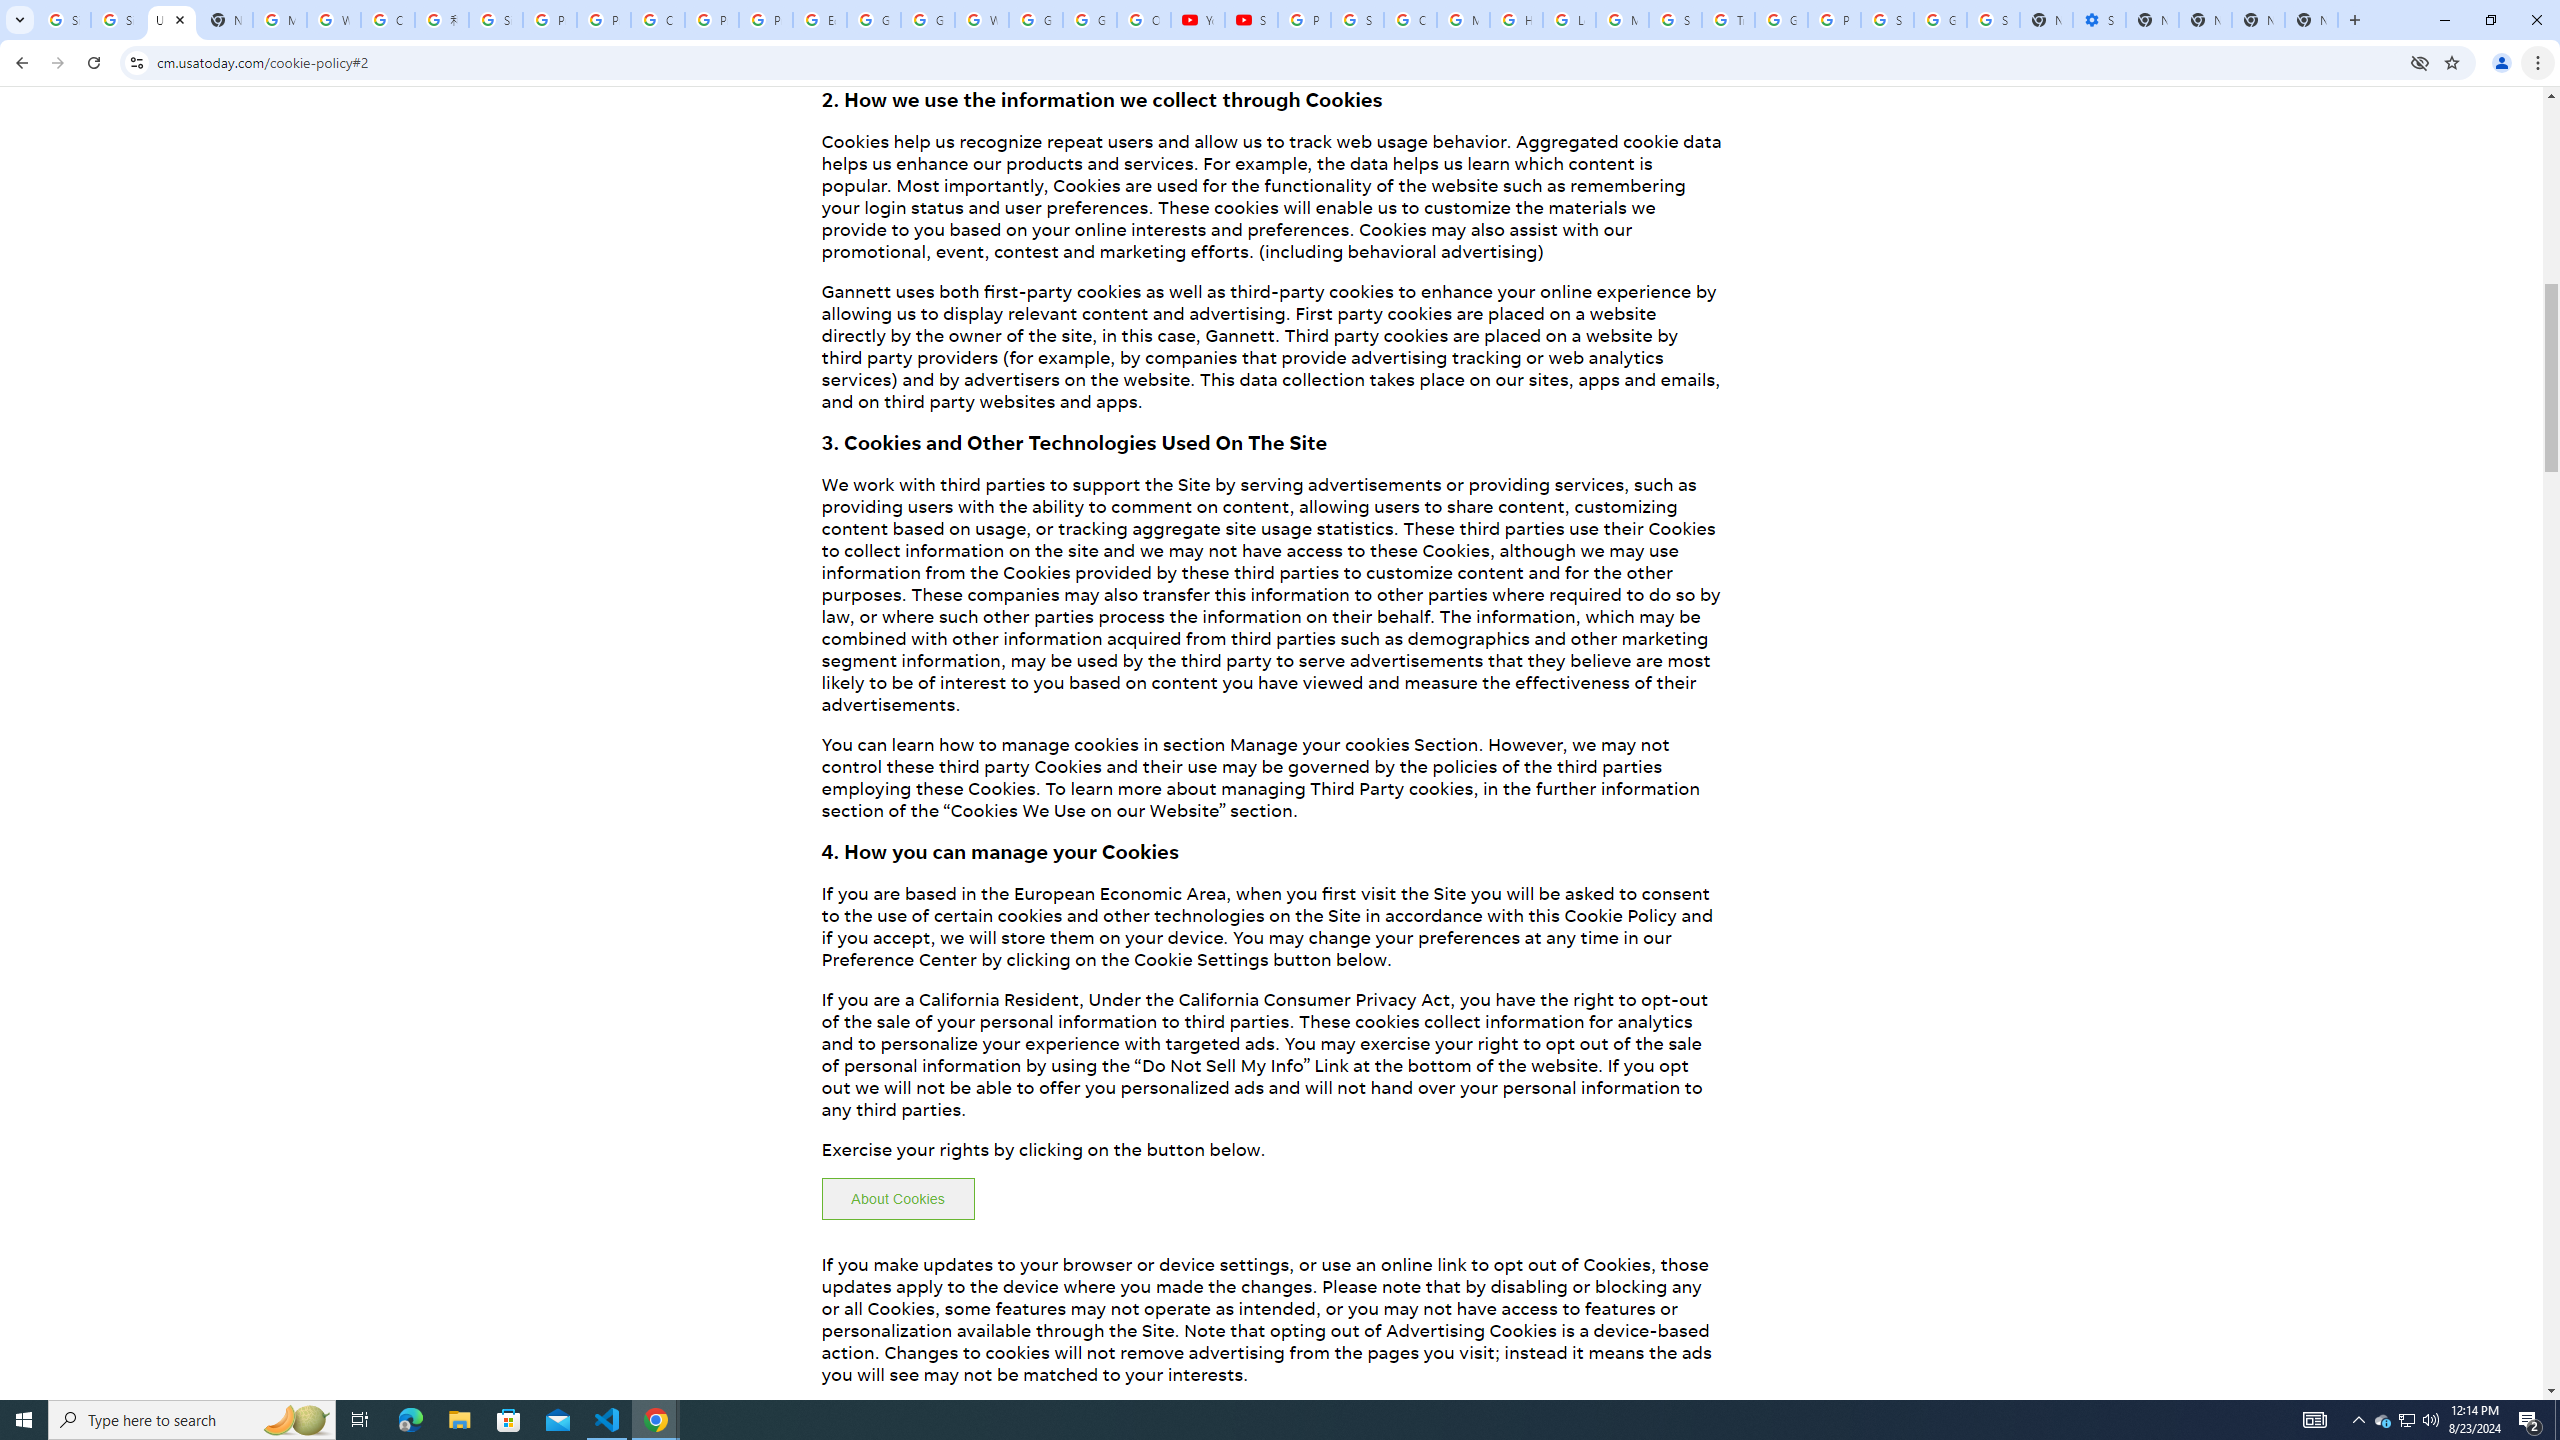  Describe the element at coordinates (2099, 20) in the screenshot. I see `Settings - Performance` at that location.